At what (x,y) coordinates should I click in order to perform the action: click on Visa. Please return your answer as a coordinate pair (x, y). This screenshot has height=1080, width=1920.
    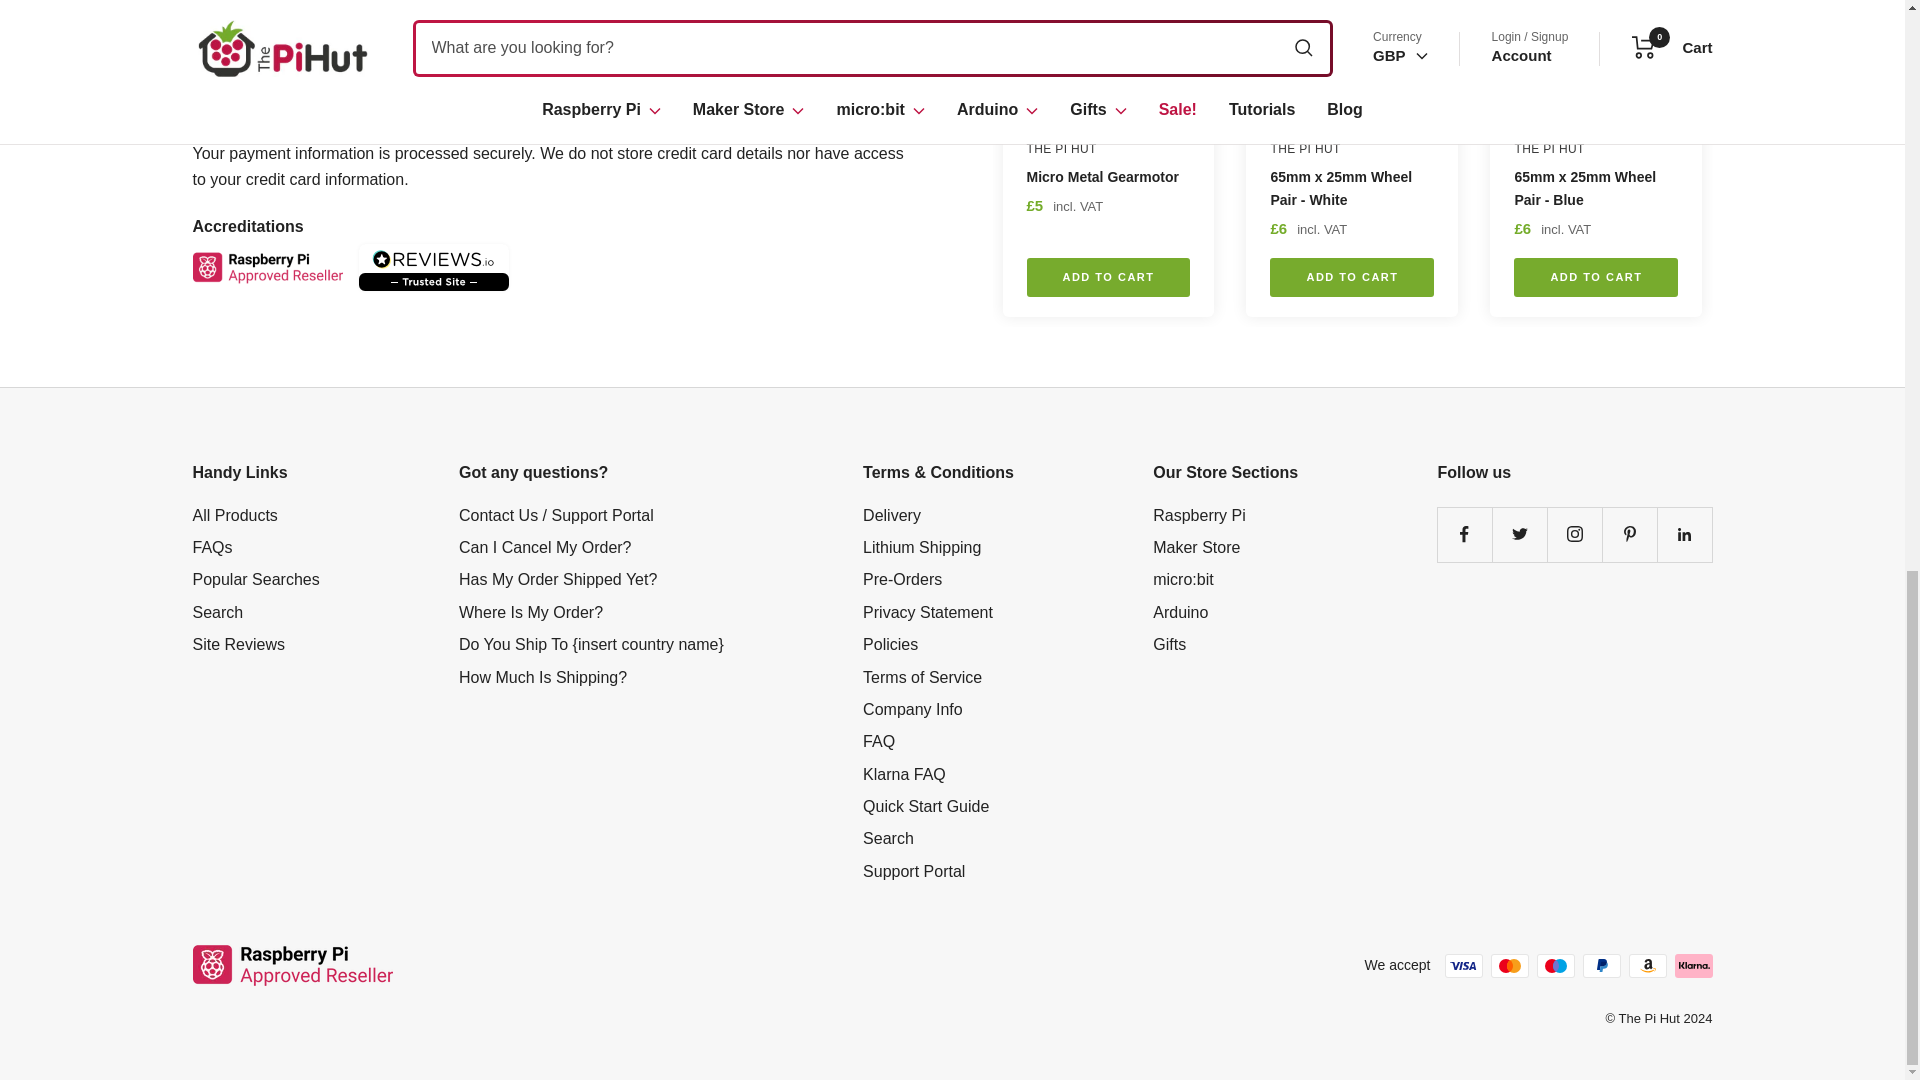
    Looking at the image, I should click on (211, 120).